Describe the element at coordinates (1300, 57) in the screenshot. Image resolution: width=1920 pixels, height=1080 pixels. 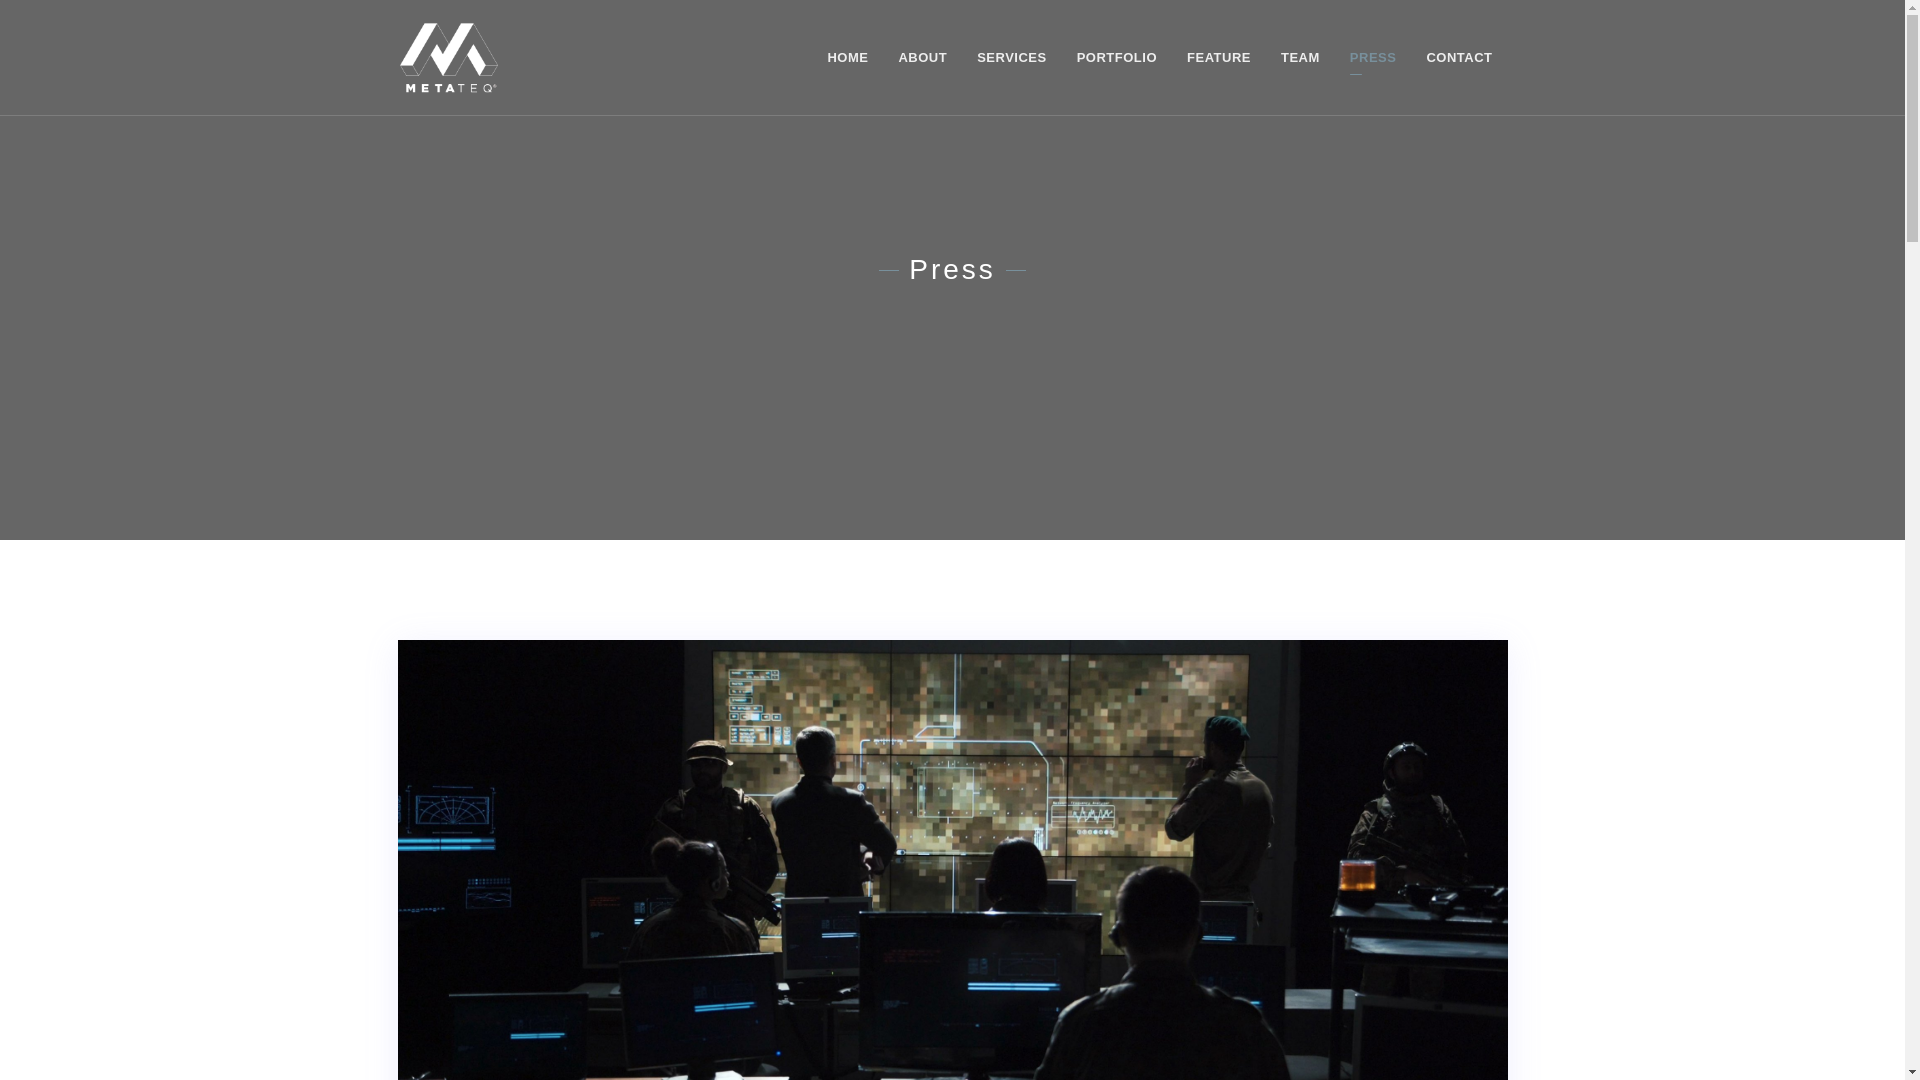
I see `TEAM` at that location.